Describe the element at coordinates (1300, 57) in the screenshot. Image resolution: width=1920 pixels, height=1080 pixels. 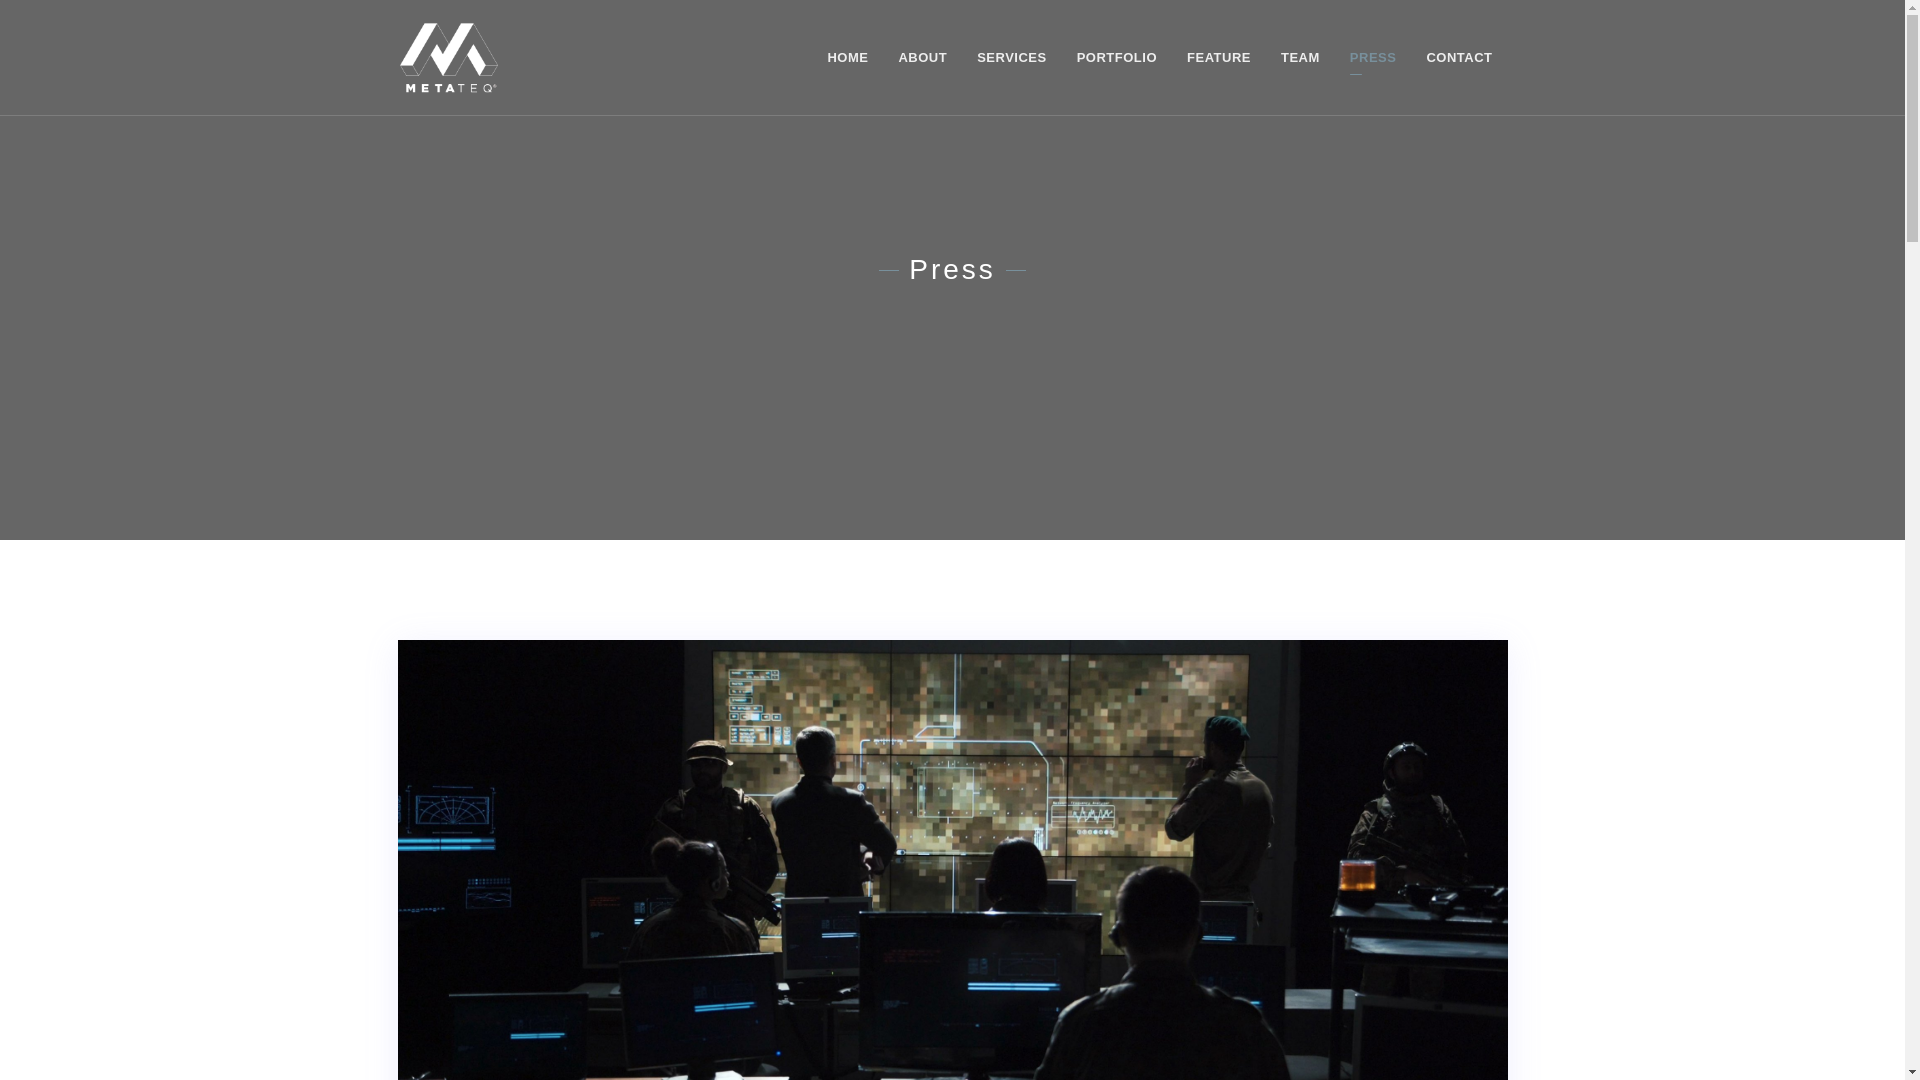
I see `TEAM` at that location.